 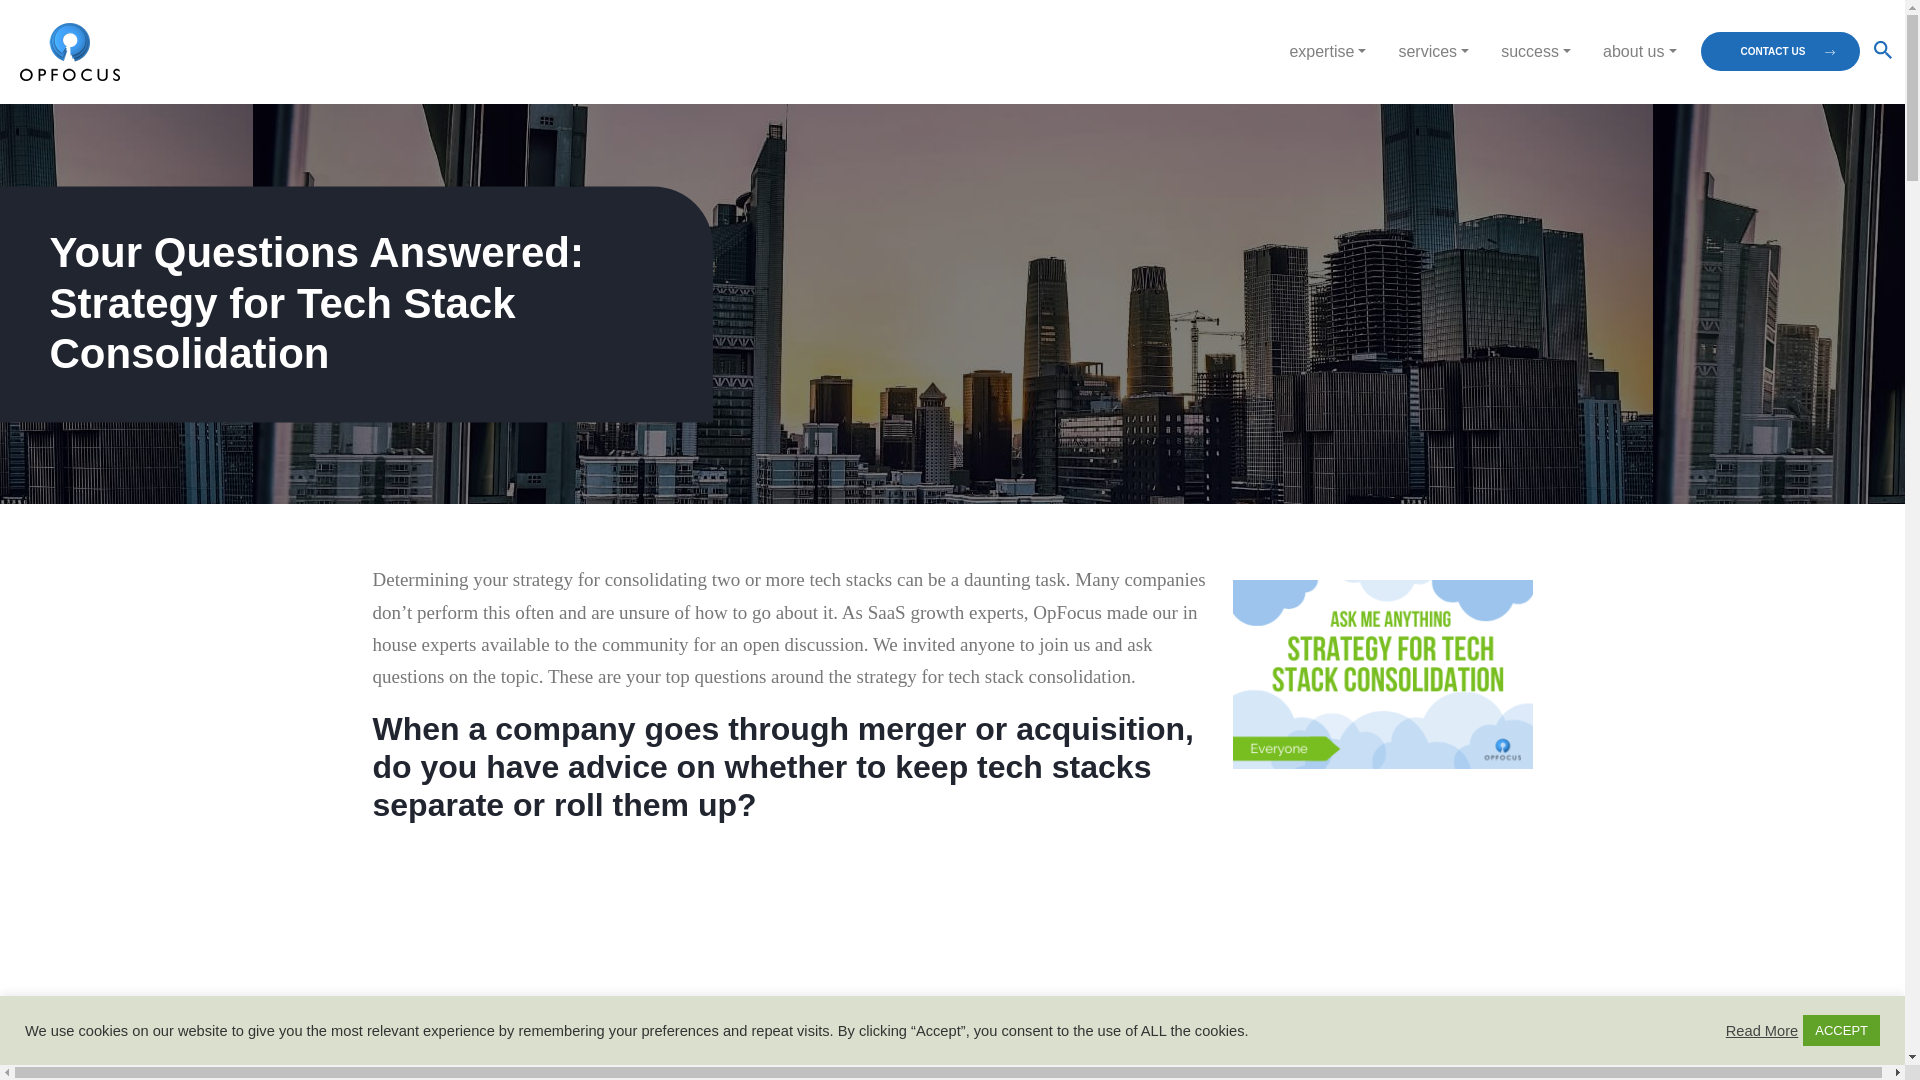 What do you see at coordinates (1327, 52) in the screenshot?
I see `Expertise` at bounding box center [1327, 52].